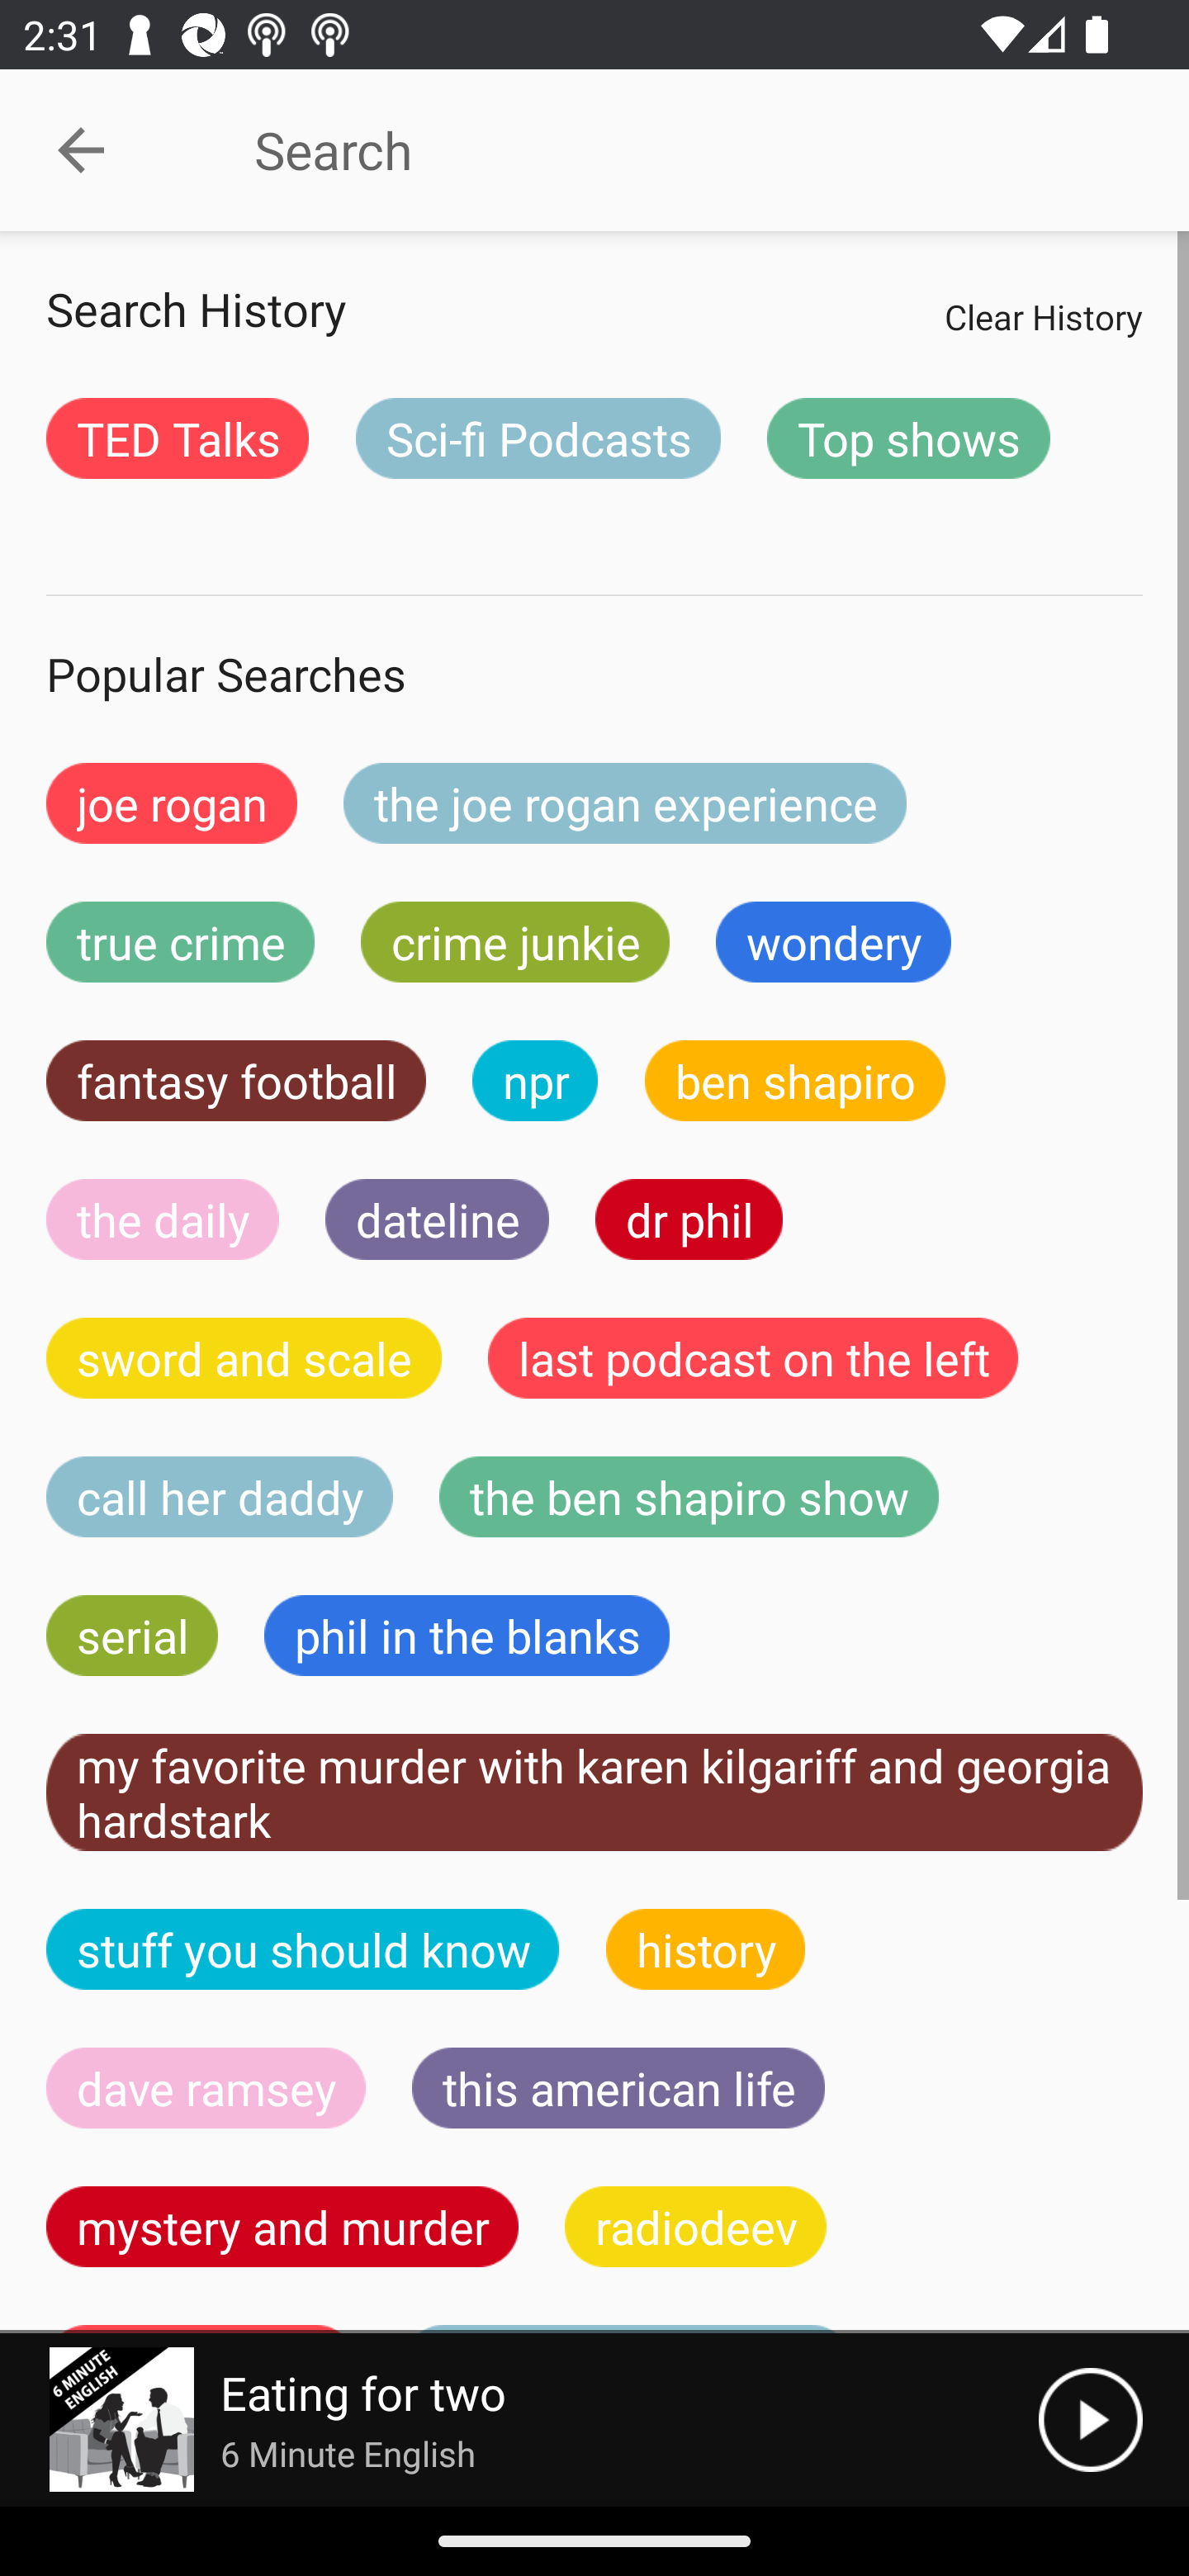  What do you see at coordinates (466, 1636) in the screenshot?
I see `phil in the blanks` at bounding box center [466, 1636].